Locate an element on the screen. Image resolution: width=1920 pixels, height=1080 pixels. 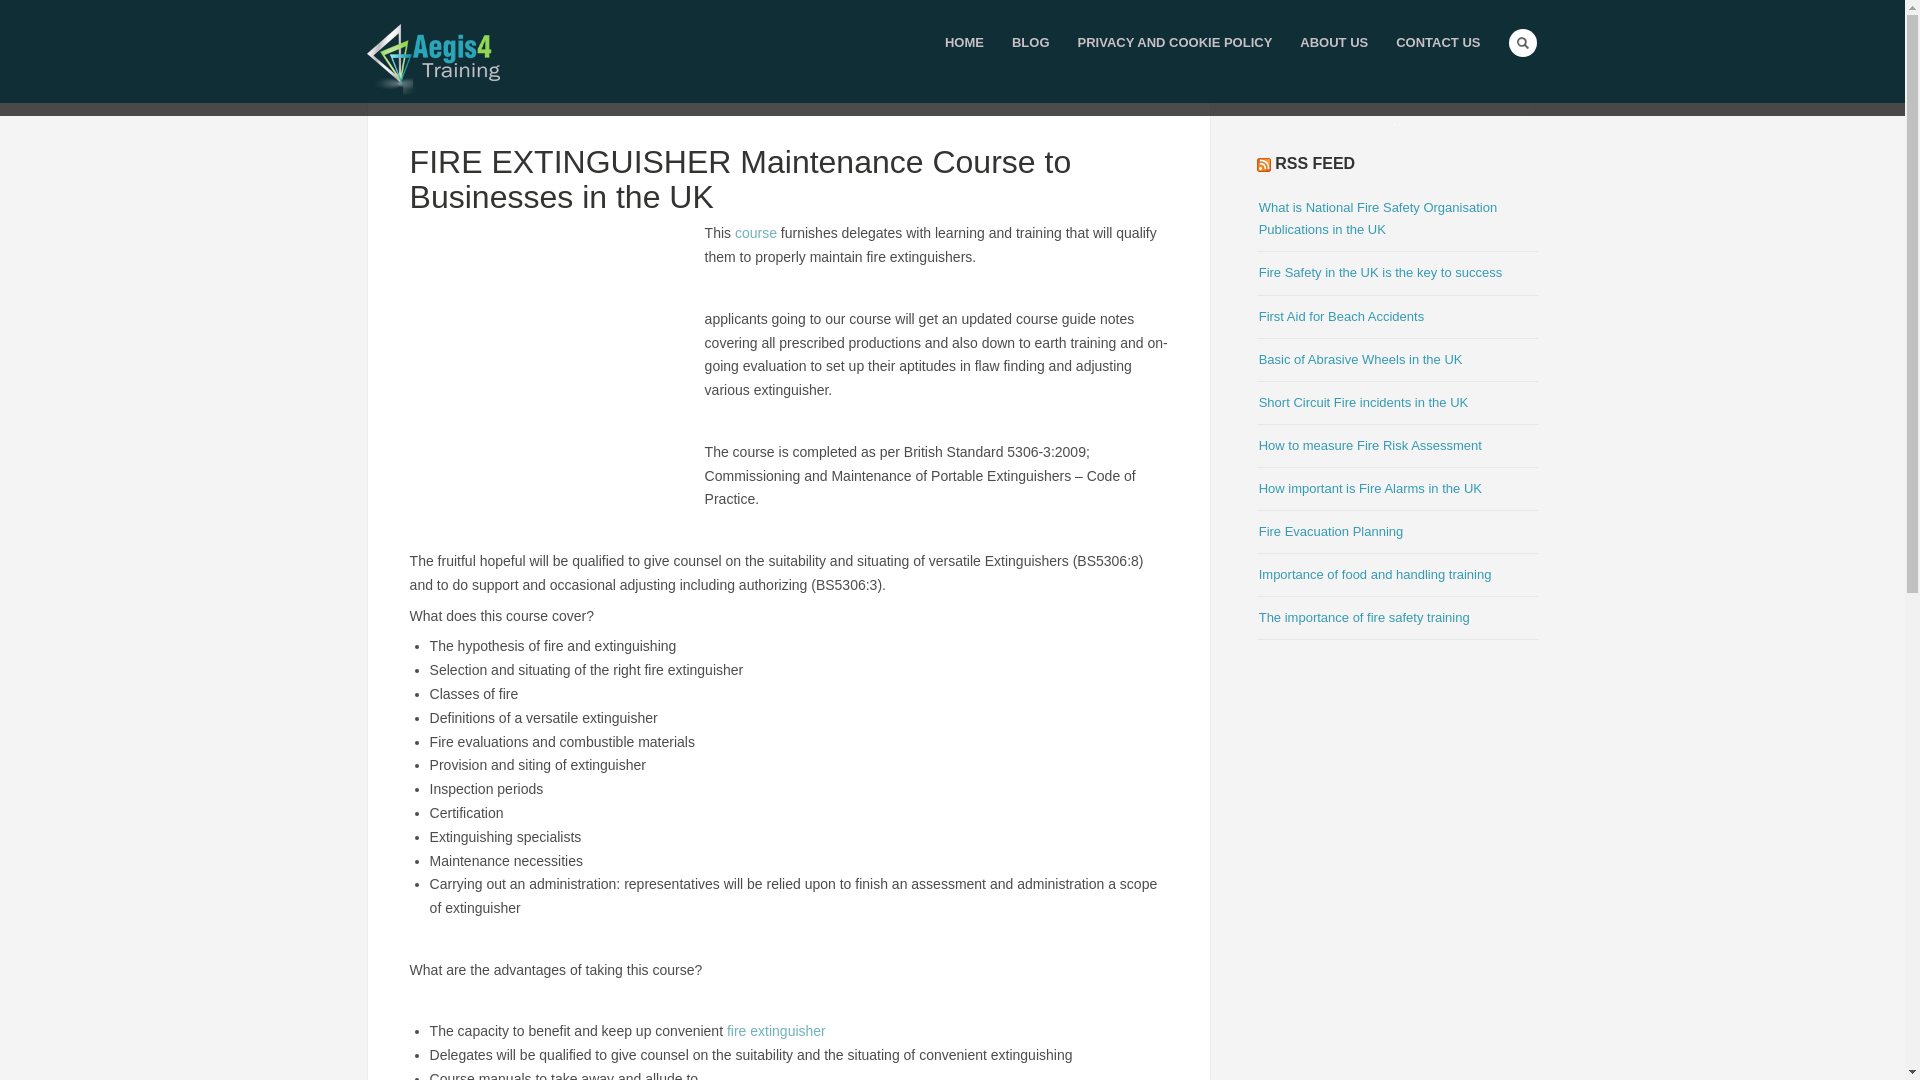
How important is Fire Alarms in the UK is located at coordinates (1370, 488).